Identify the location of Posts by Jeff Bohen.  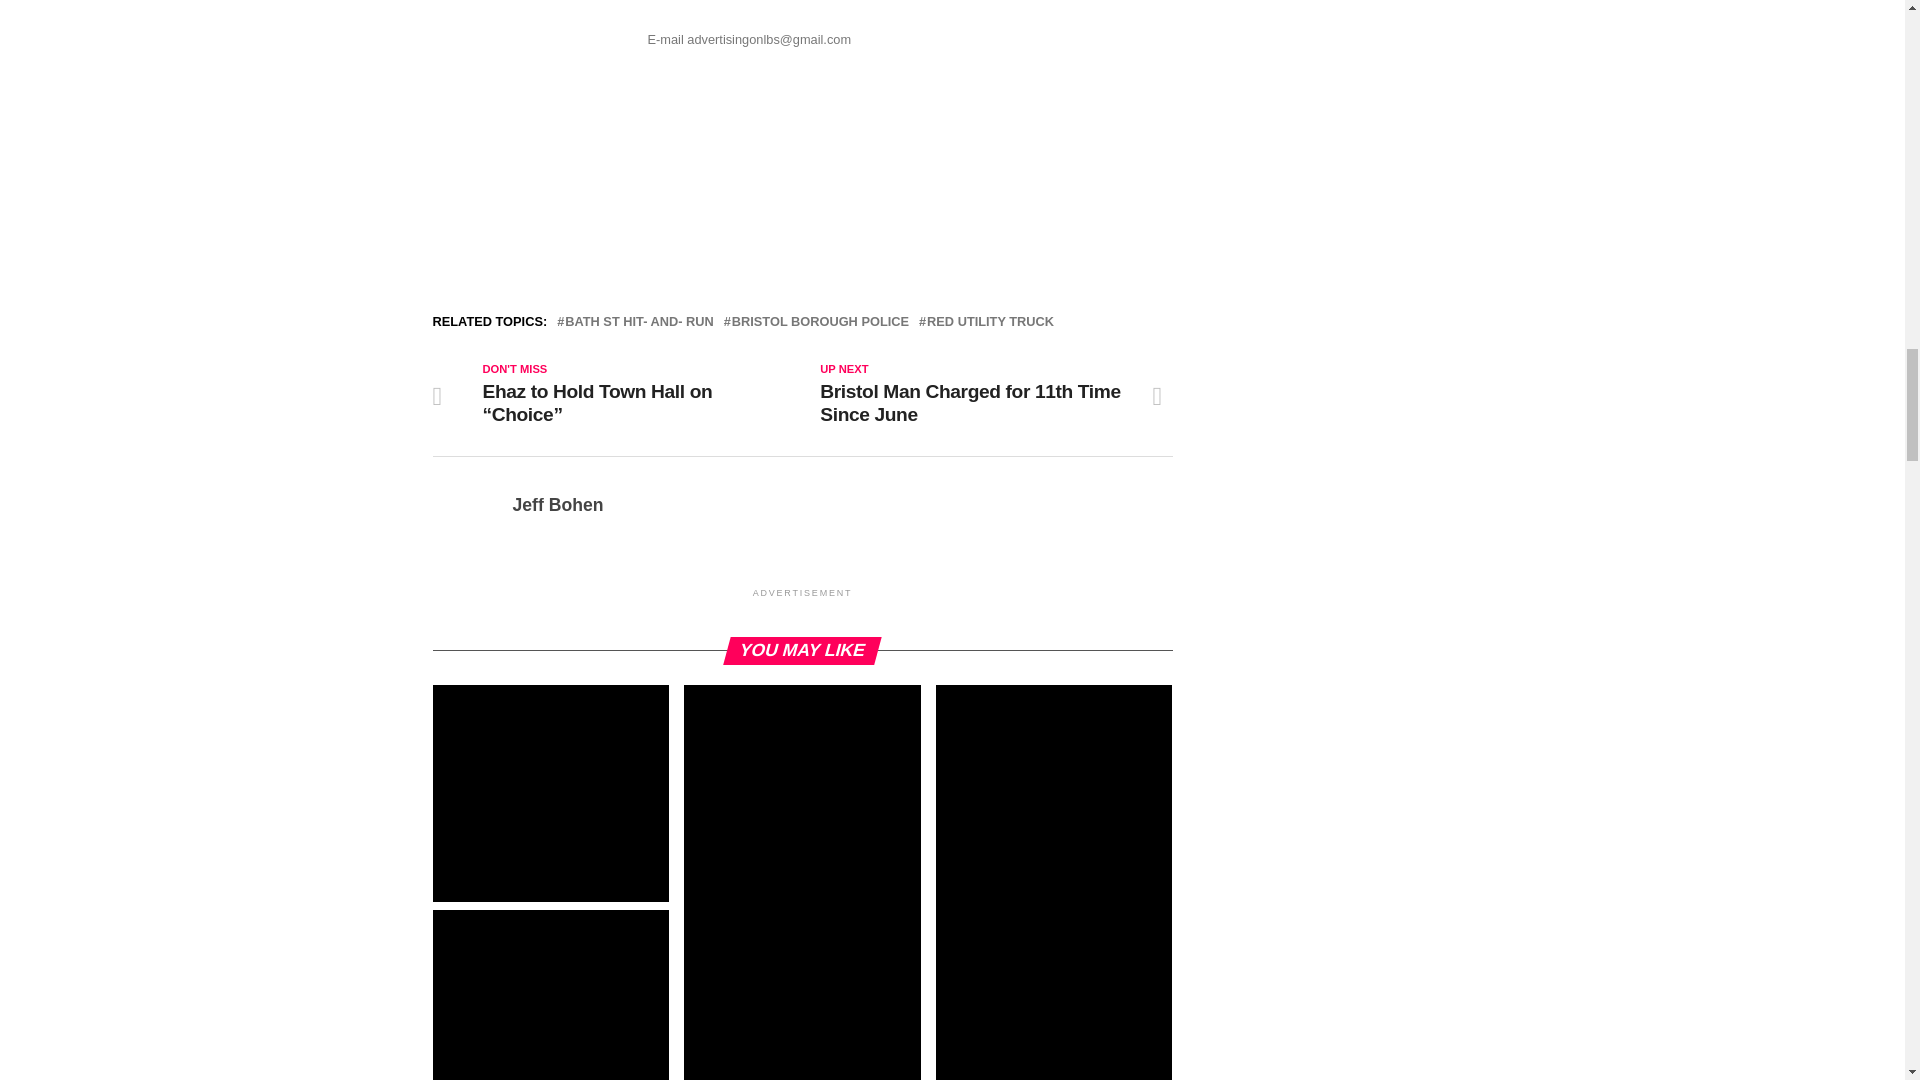
(557, 504).